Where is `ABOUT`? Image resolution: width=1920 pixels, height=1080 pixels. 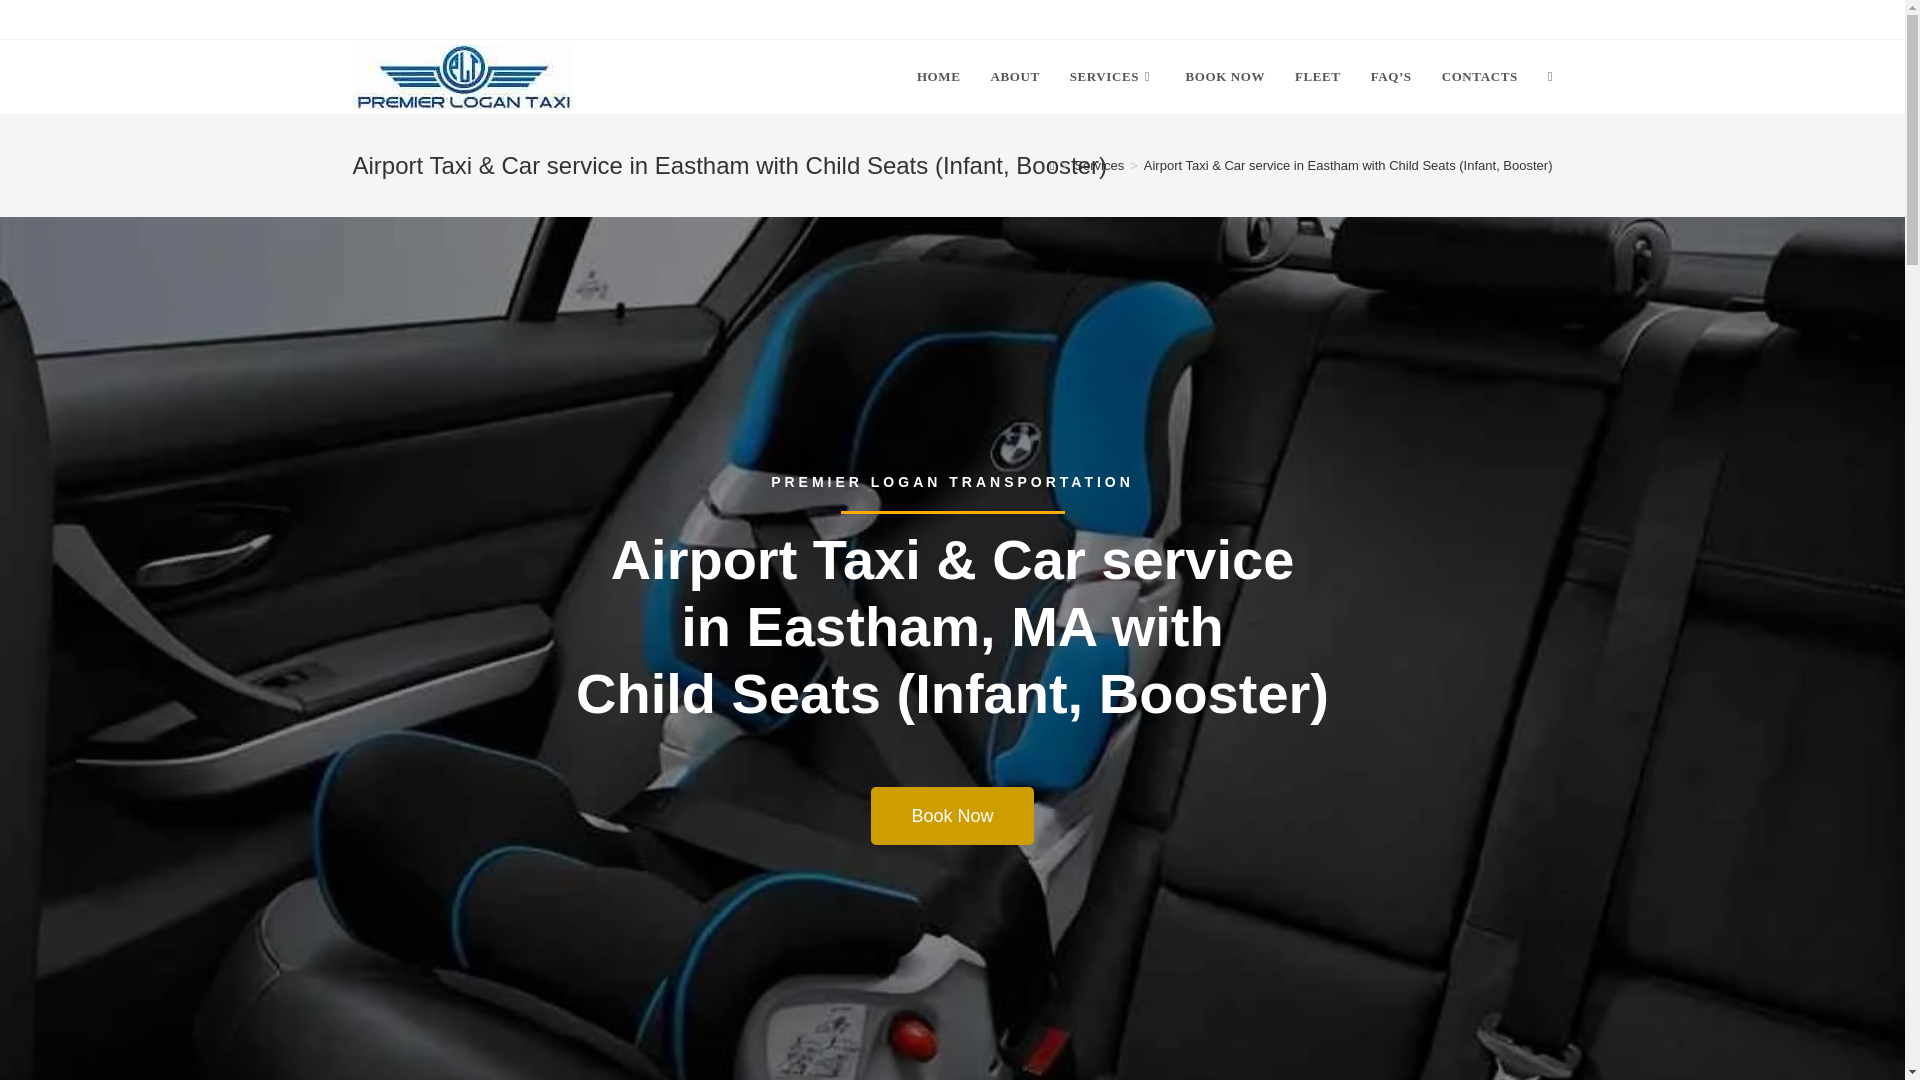 ABOUT is located at coordinates (1014, 76).